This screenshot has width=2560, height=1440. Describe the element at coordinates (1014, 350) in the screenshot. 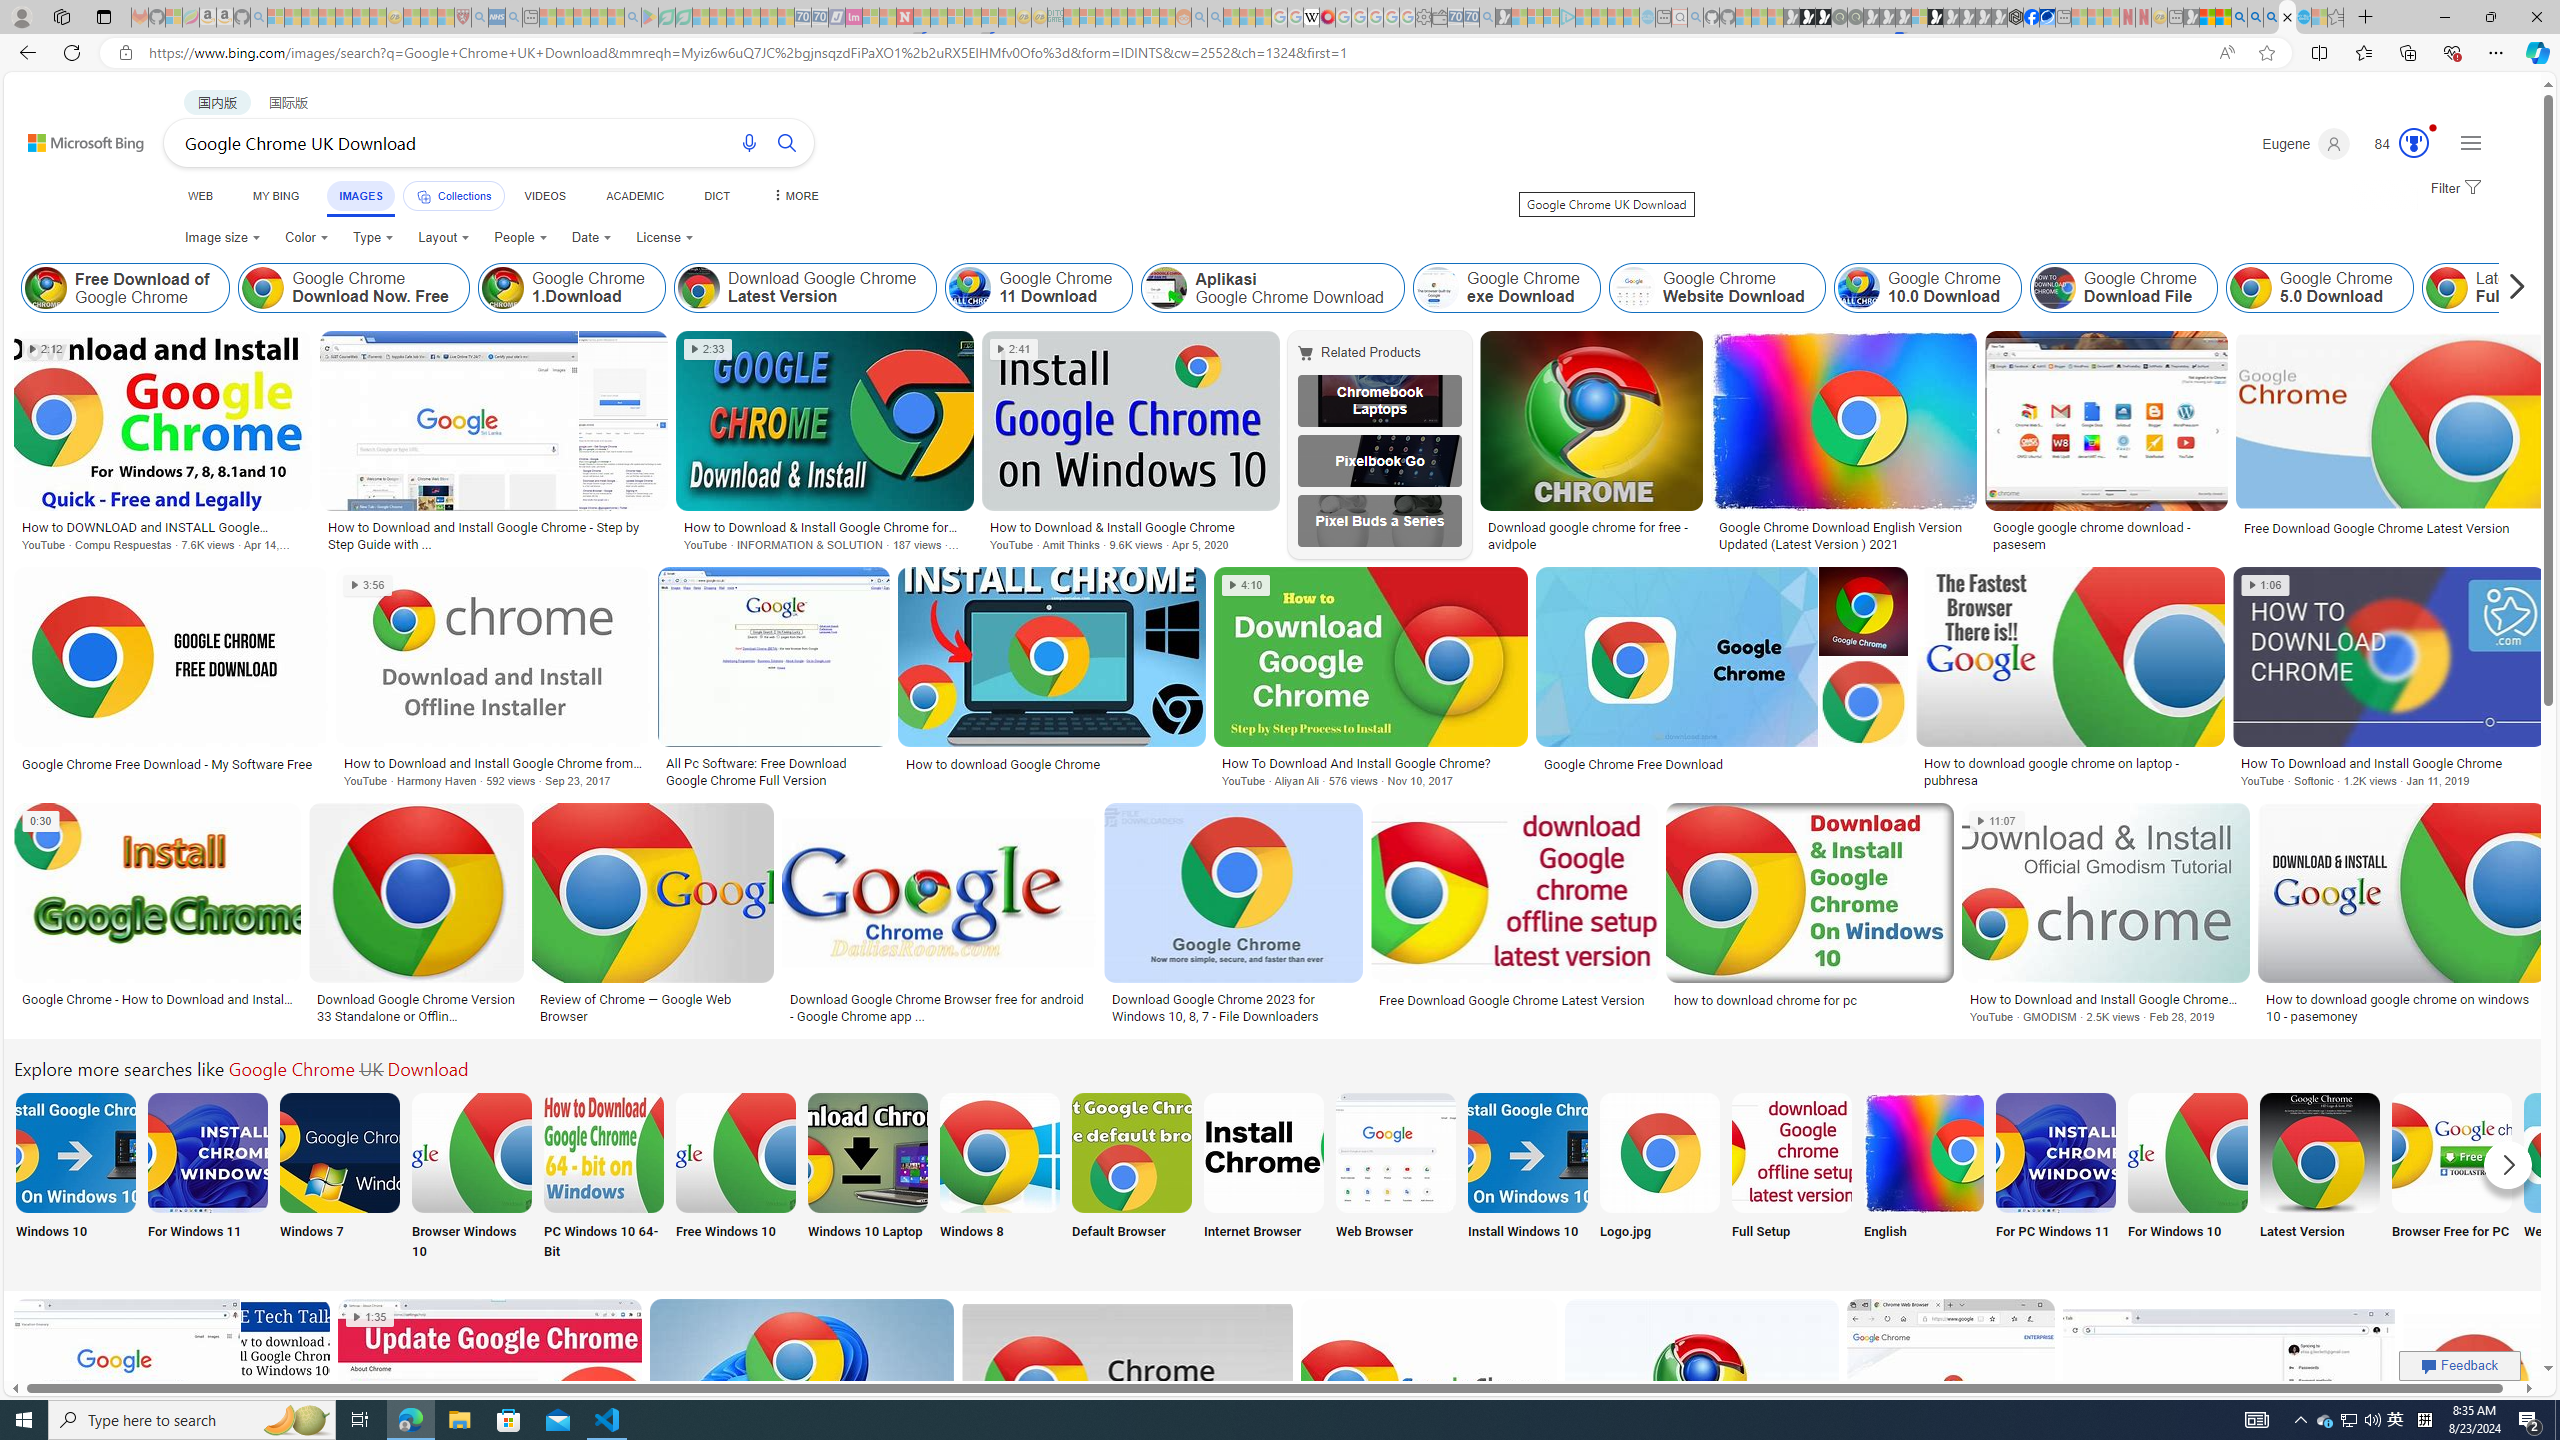

I see `2:41` at that location.